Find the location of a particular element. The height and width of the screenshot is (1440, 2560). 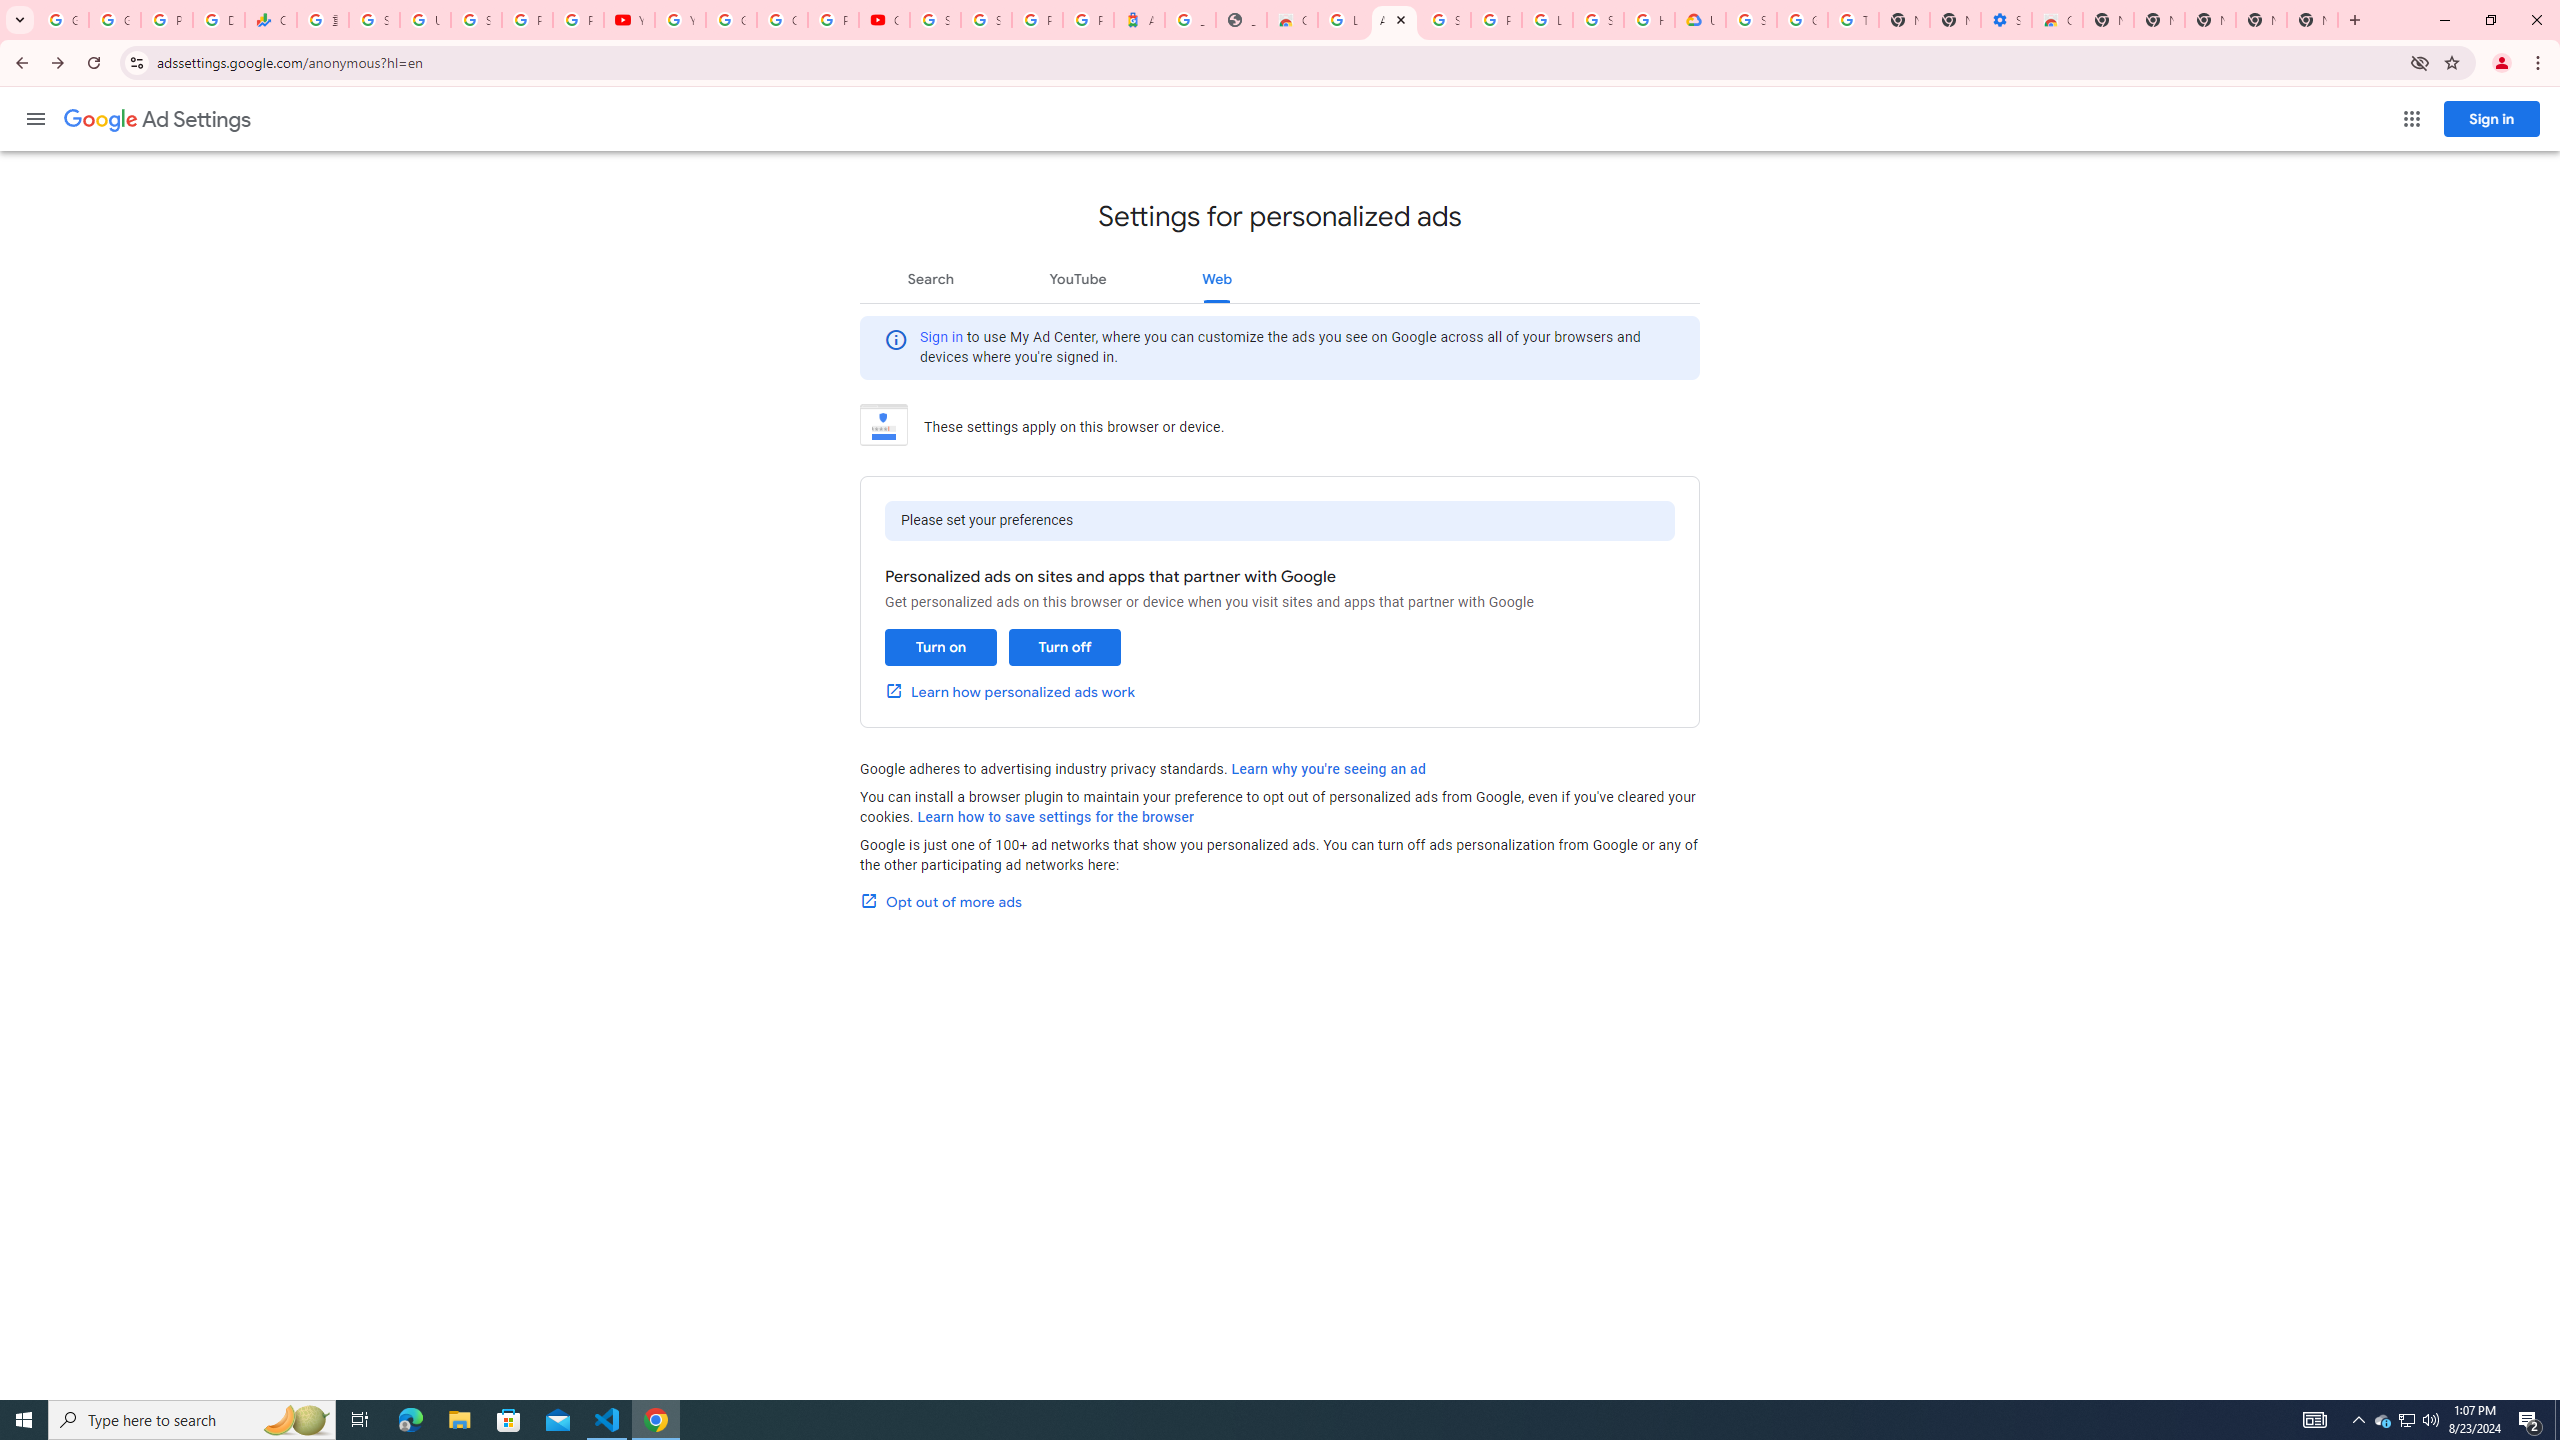

Currencies - Google Finance is located at coordinates (271, 20).